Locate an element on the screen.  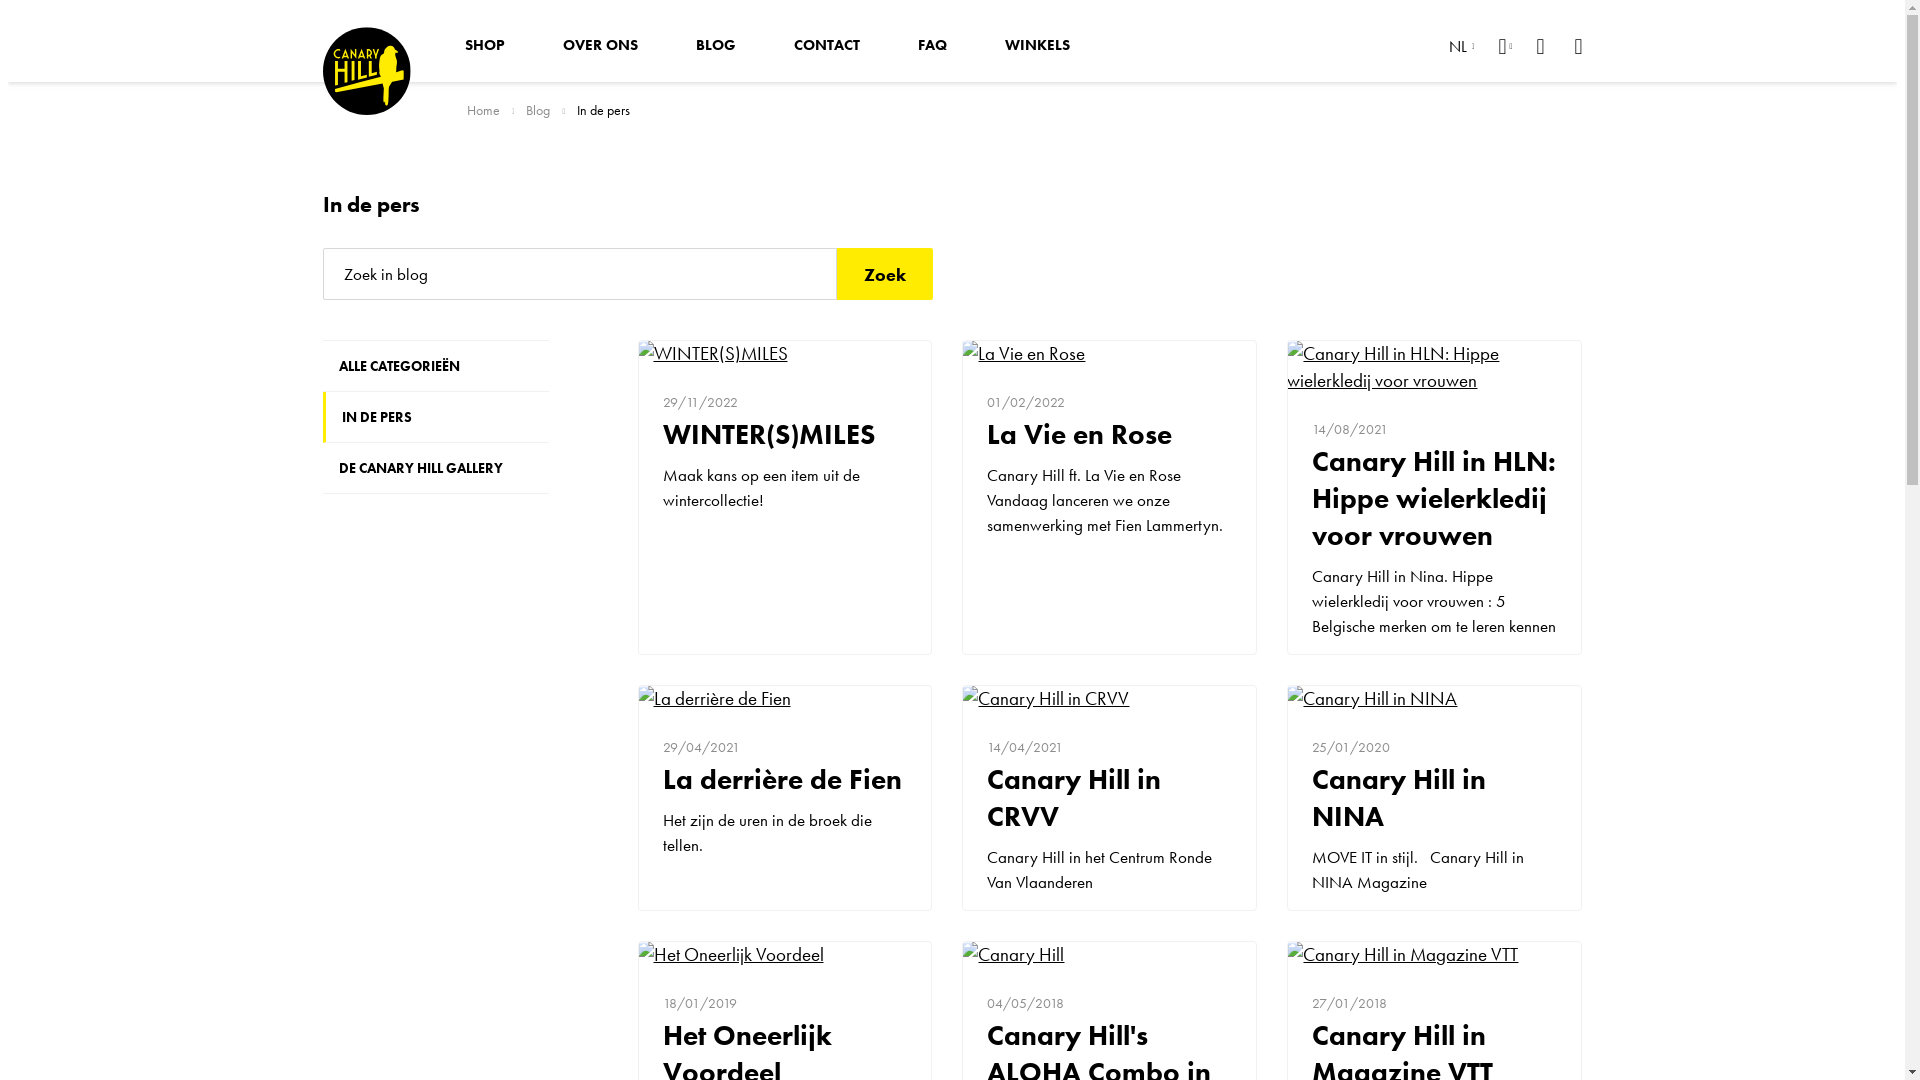
La Vie en Rose is located at coordinates (1110, 354).